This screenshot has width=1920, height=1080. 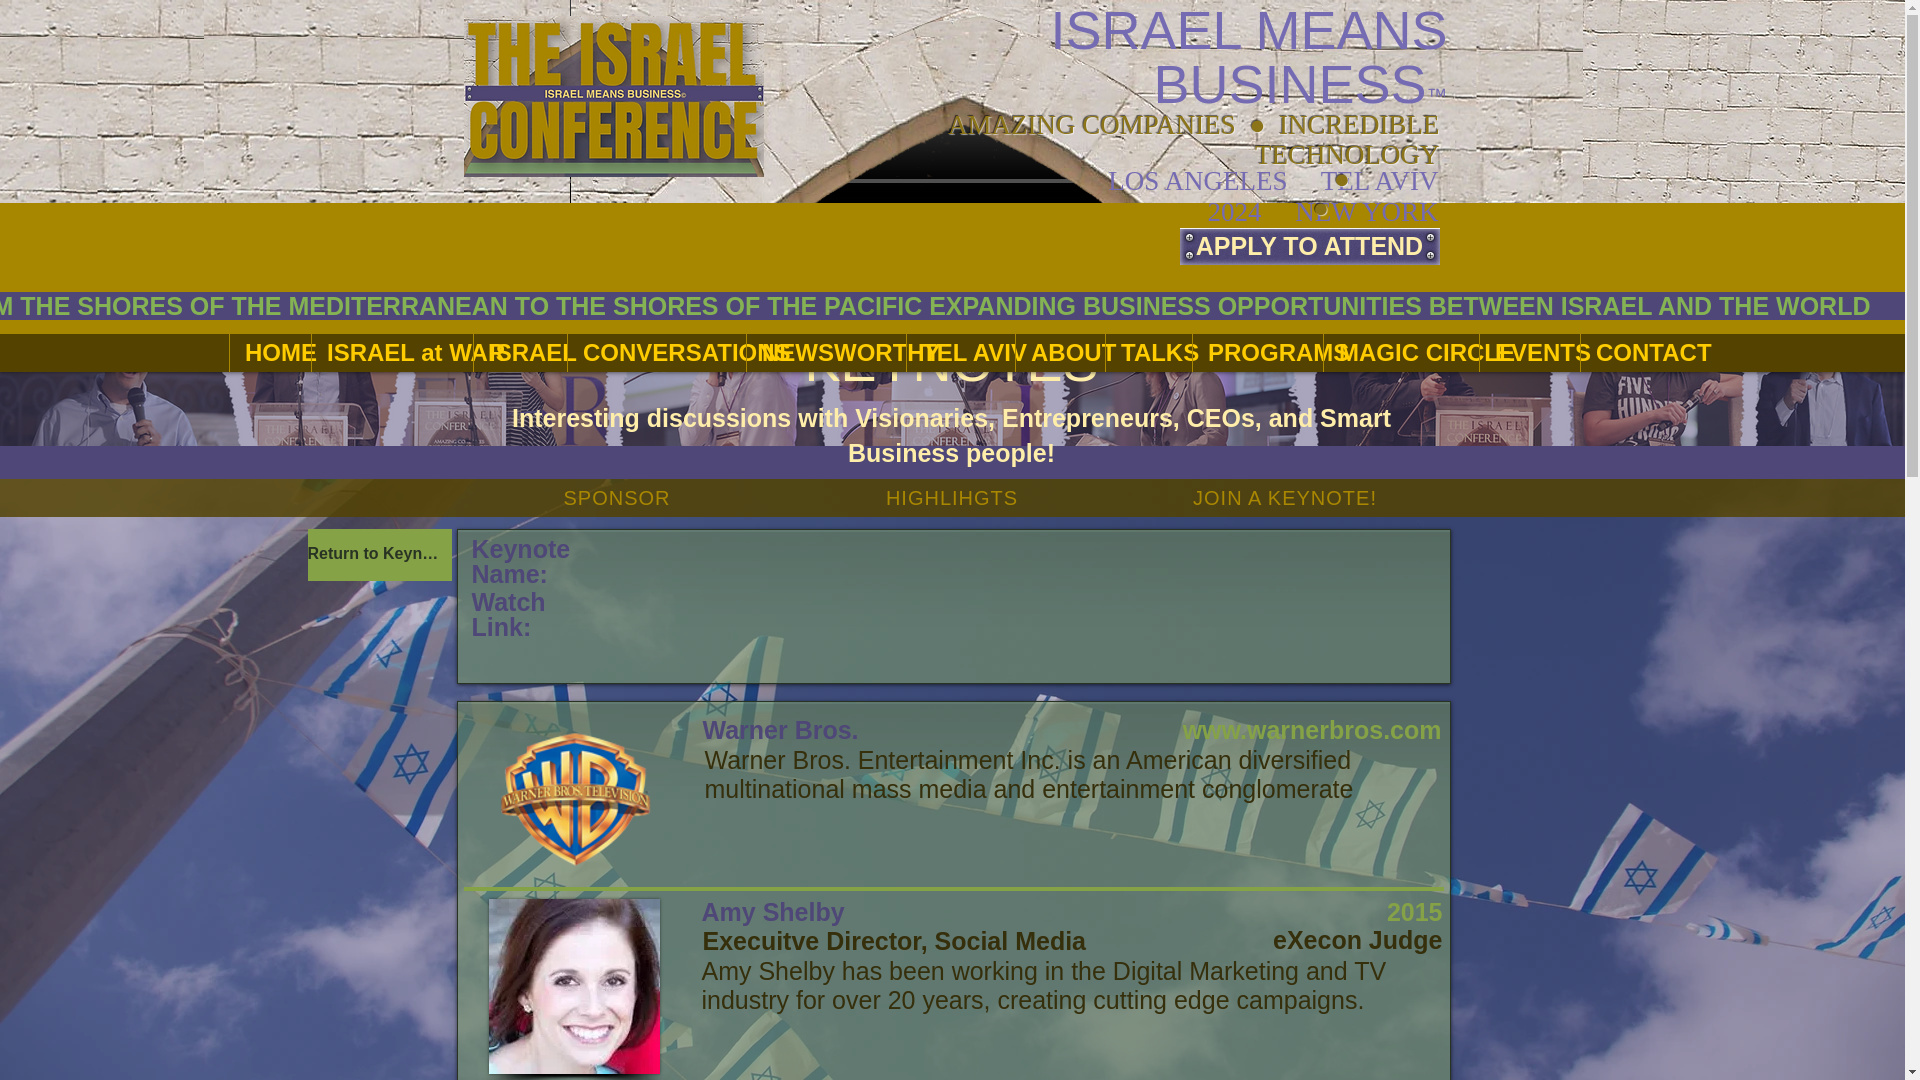 What do you see at coordinates (1286, 498) in the screenshot?
I see `JOIN A KEYNOTE!` at bounding box center [1286, 498].